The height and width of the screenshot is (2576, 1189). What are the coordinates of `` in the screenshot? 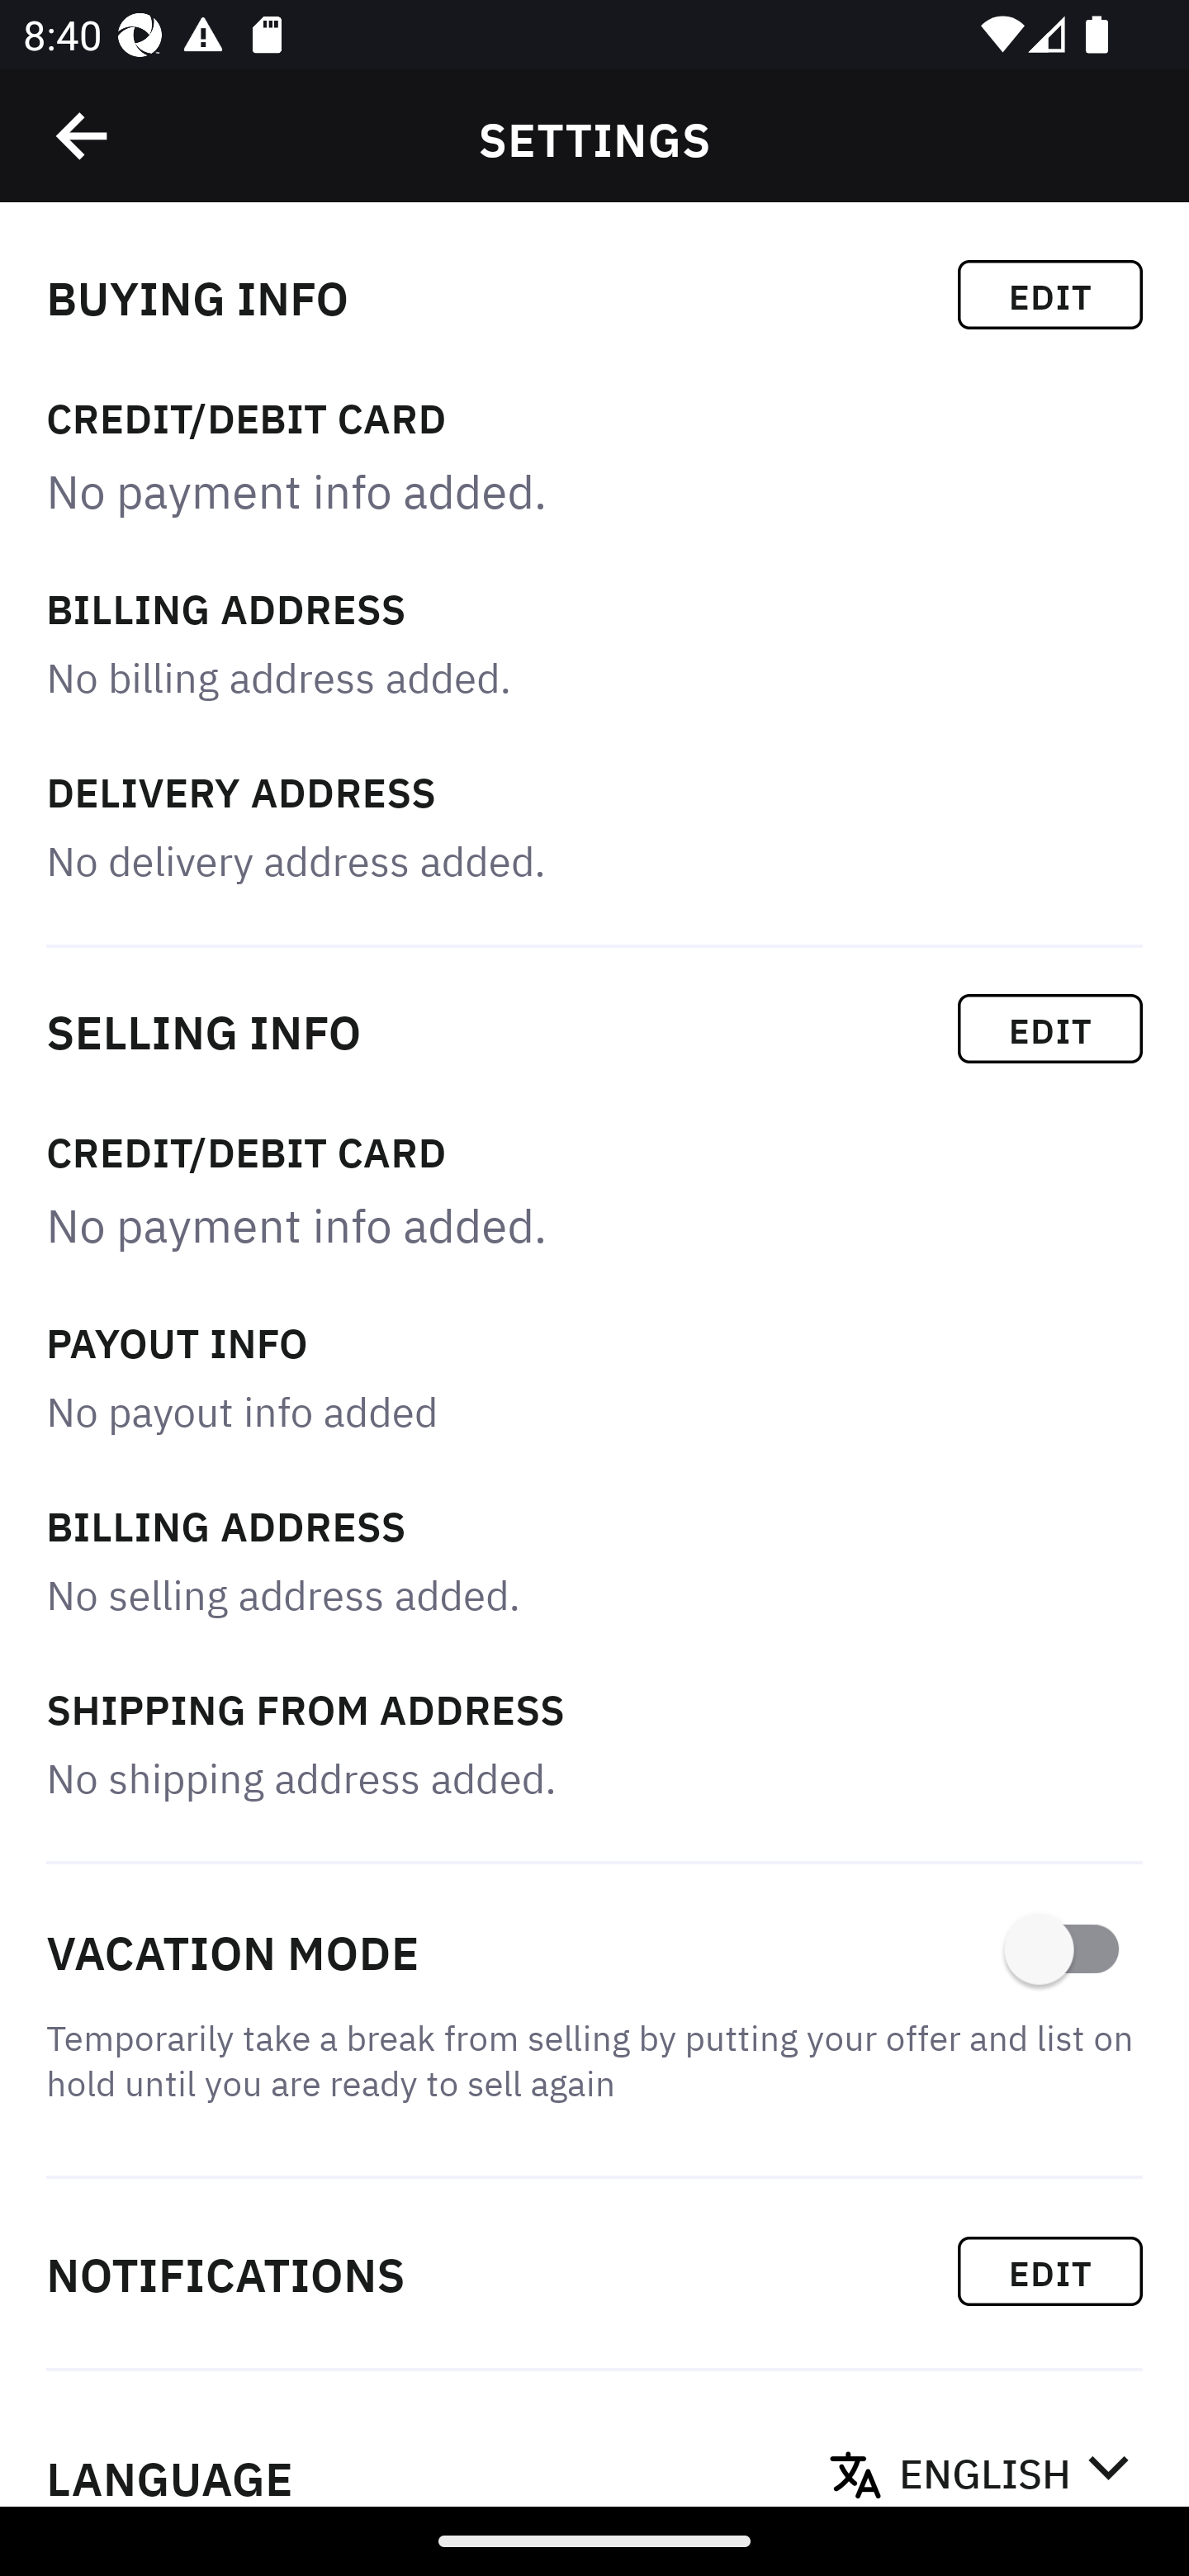 It's located at (83, 136).